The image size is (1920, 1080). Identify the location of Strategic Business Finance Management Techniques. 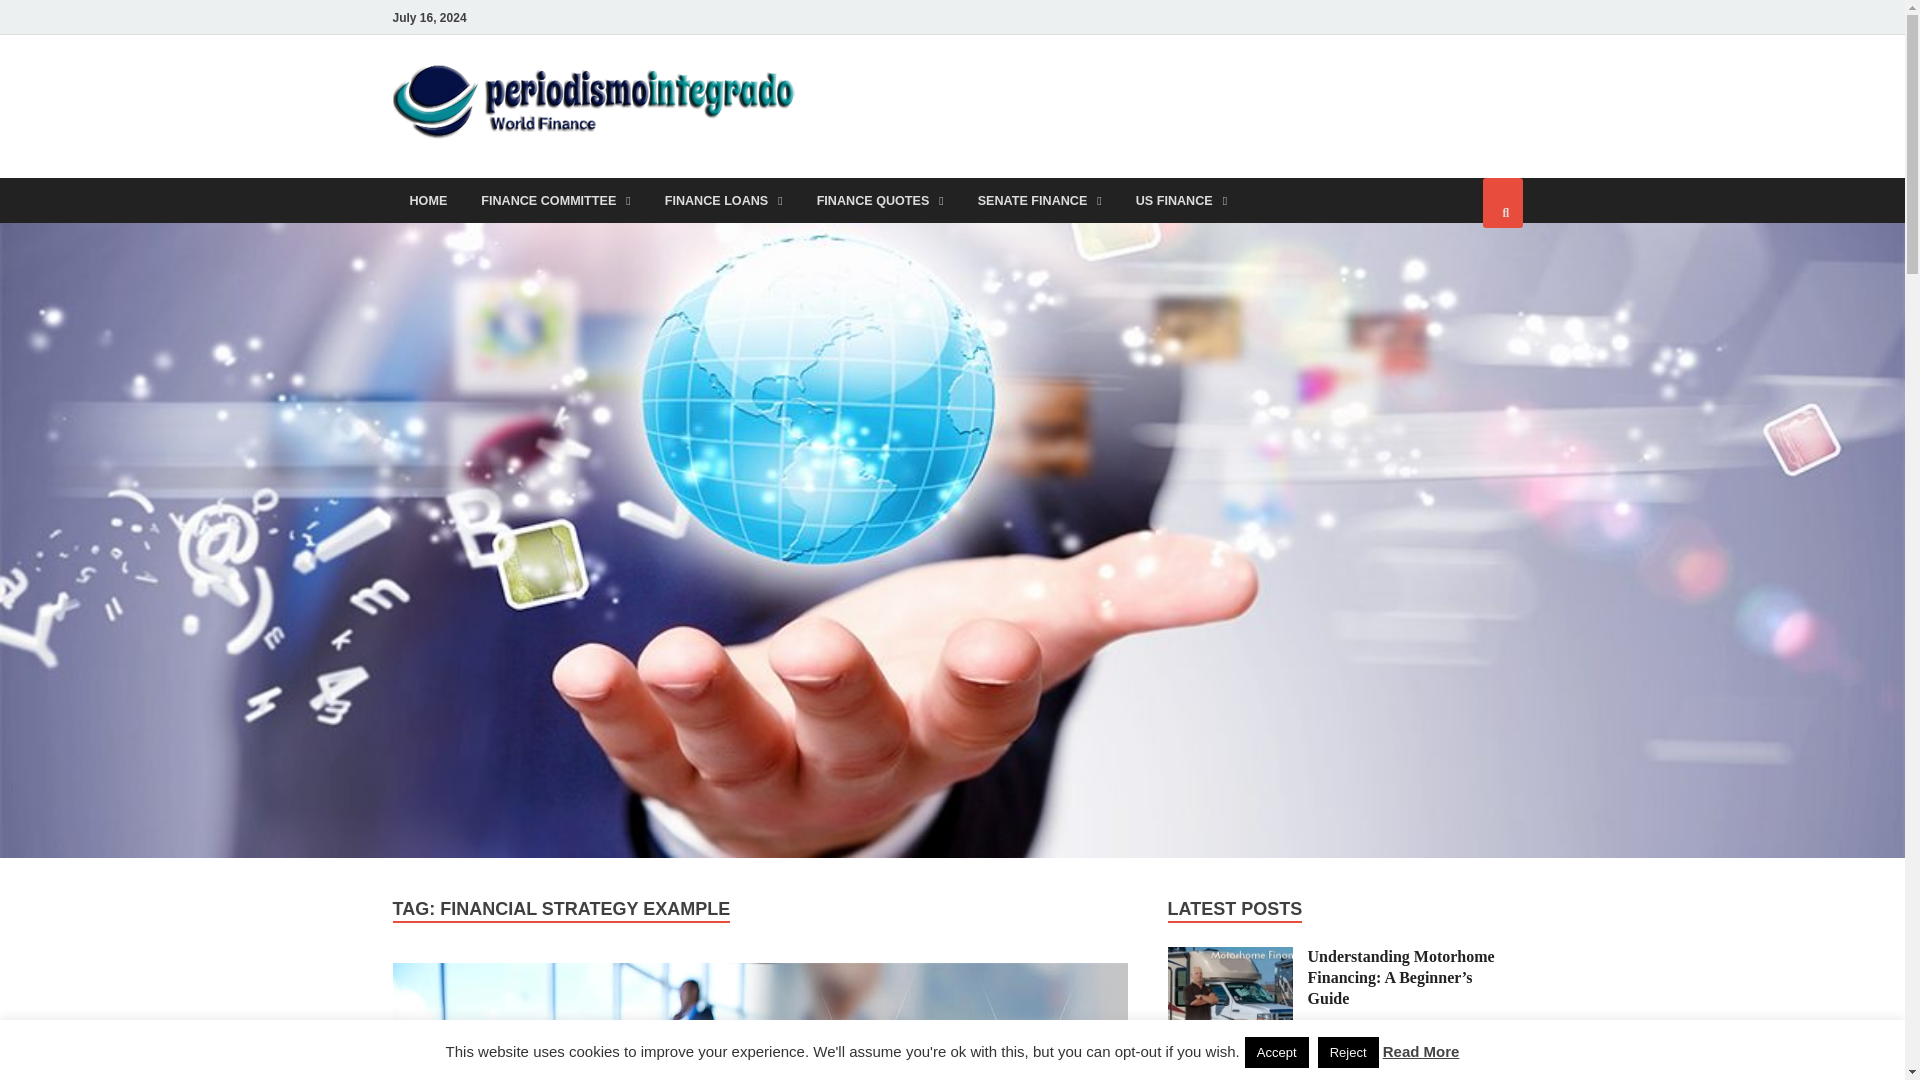
(759, 1022).